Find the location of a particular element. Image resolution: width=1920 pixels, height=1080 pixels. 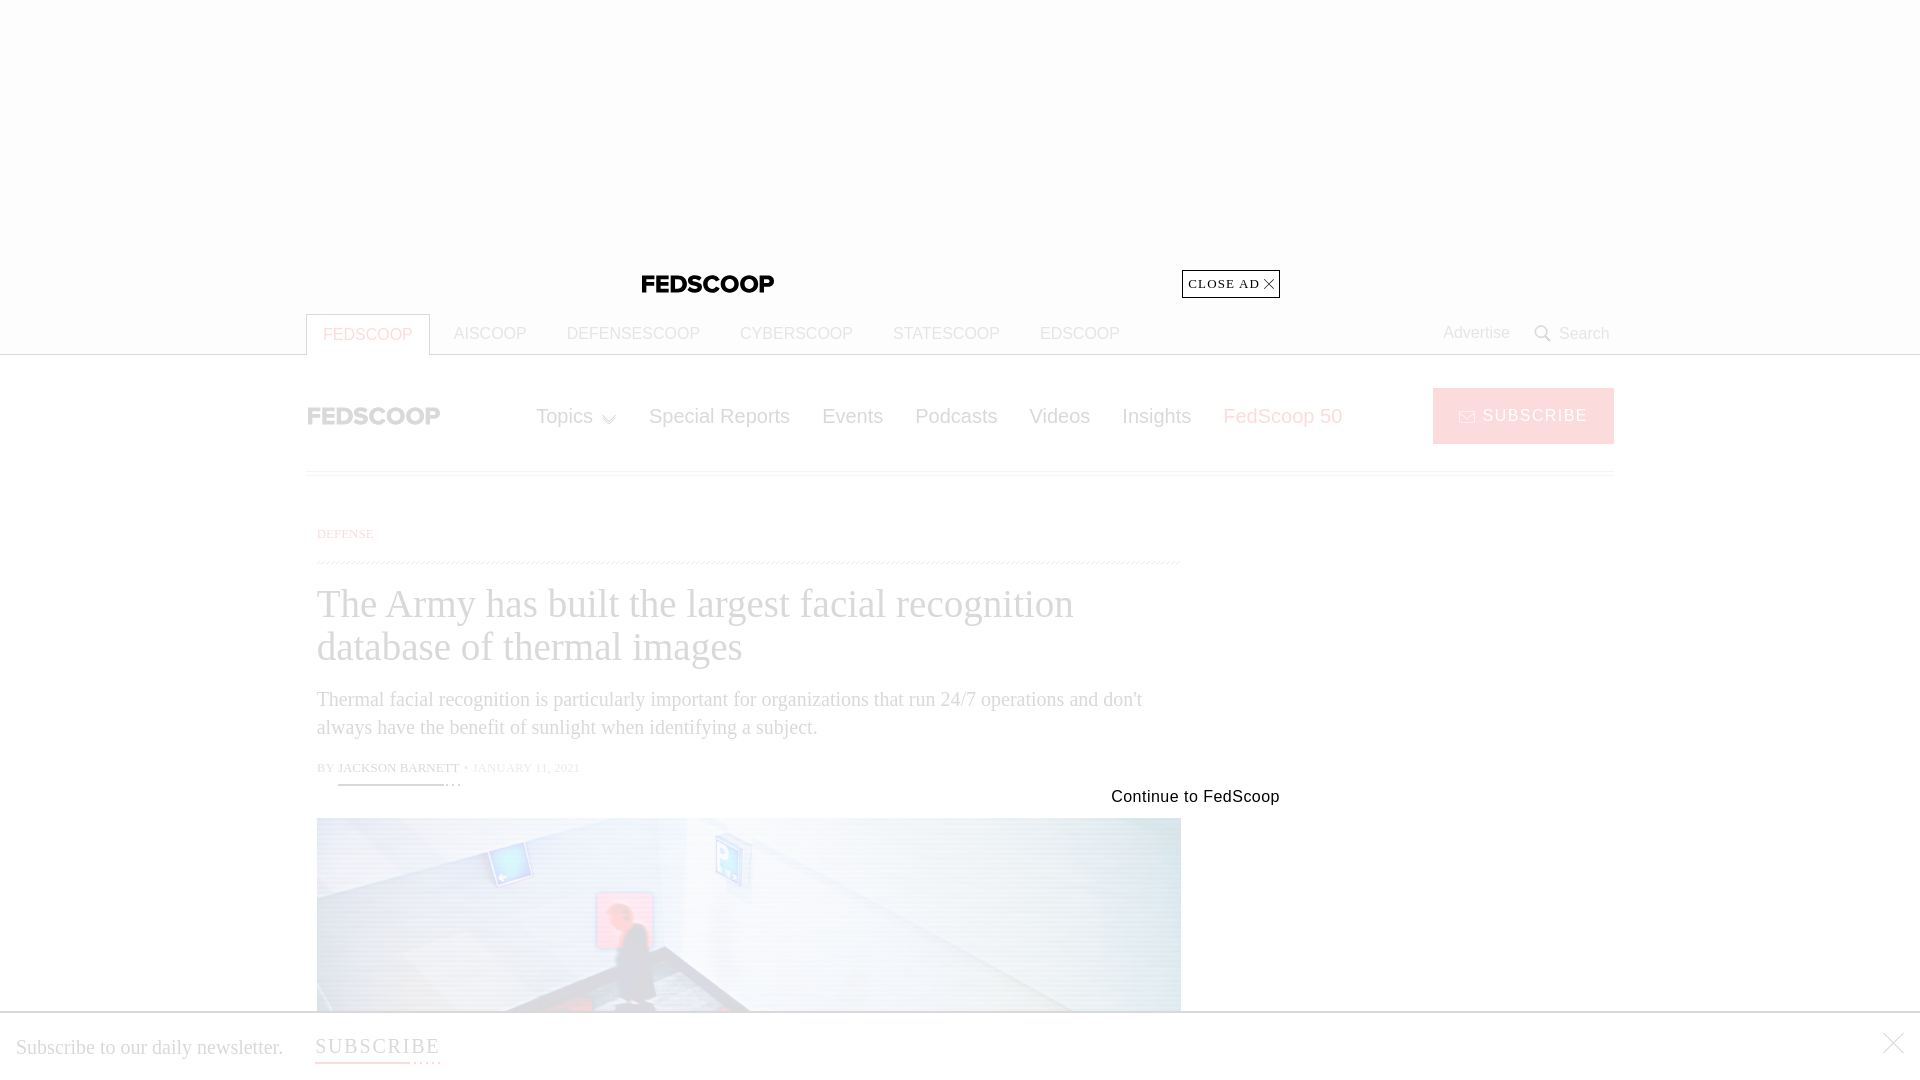

DEFENSE is located at coordinates (345, 533).